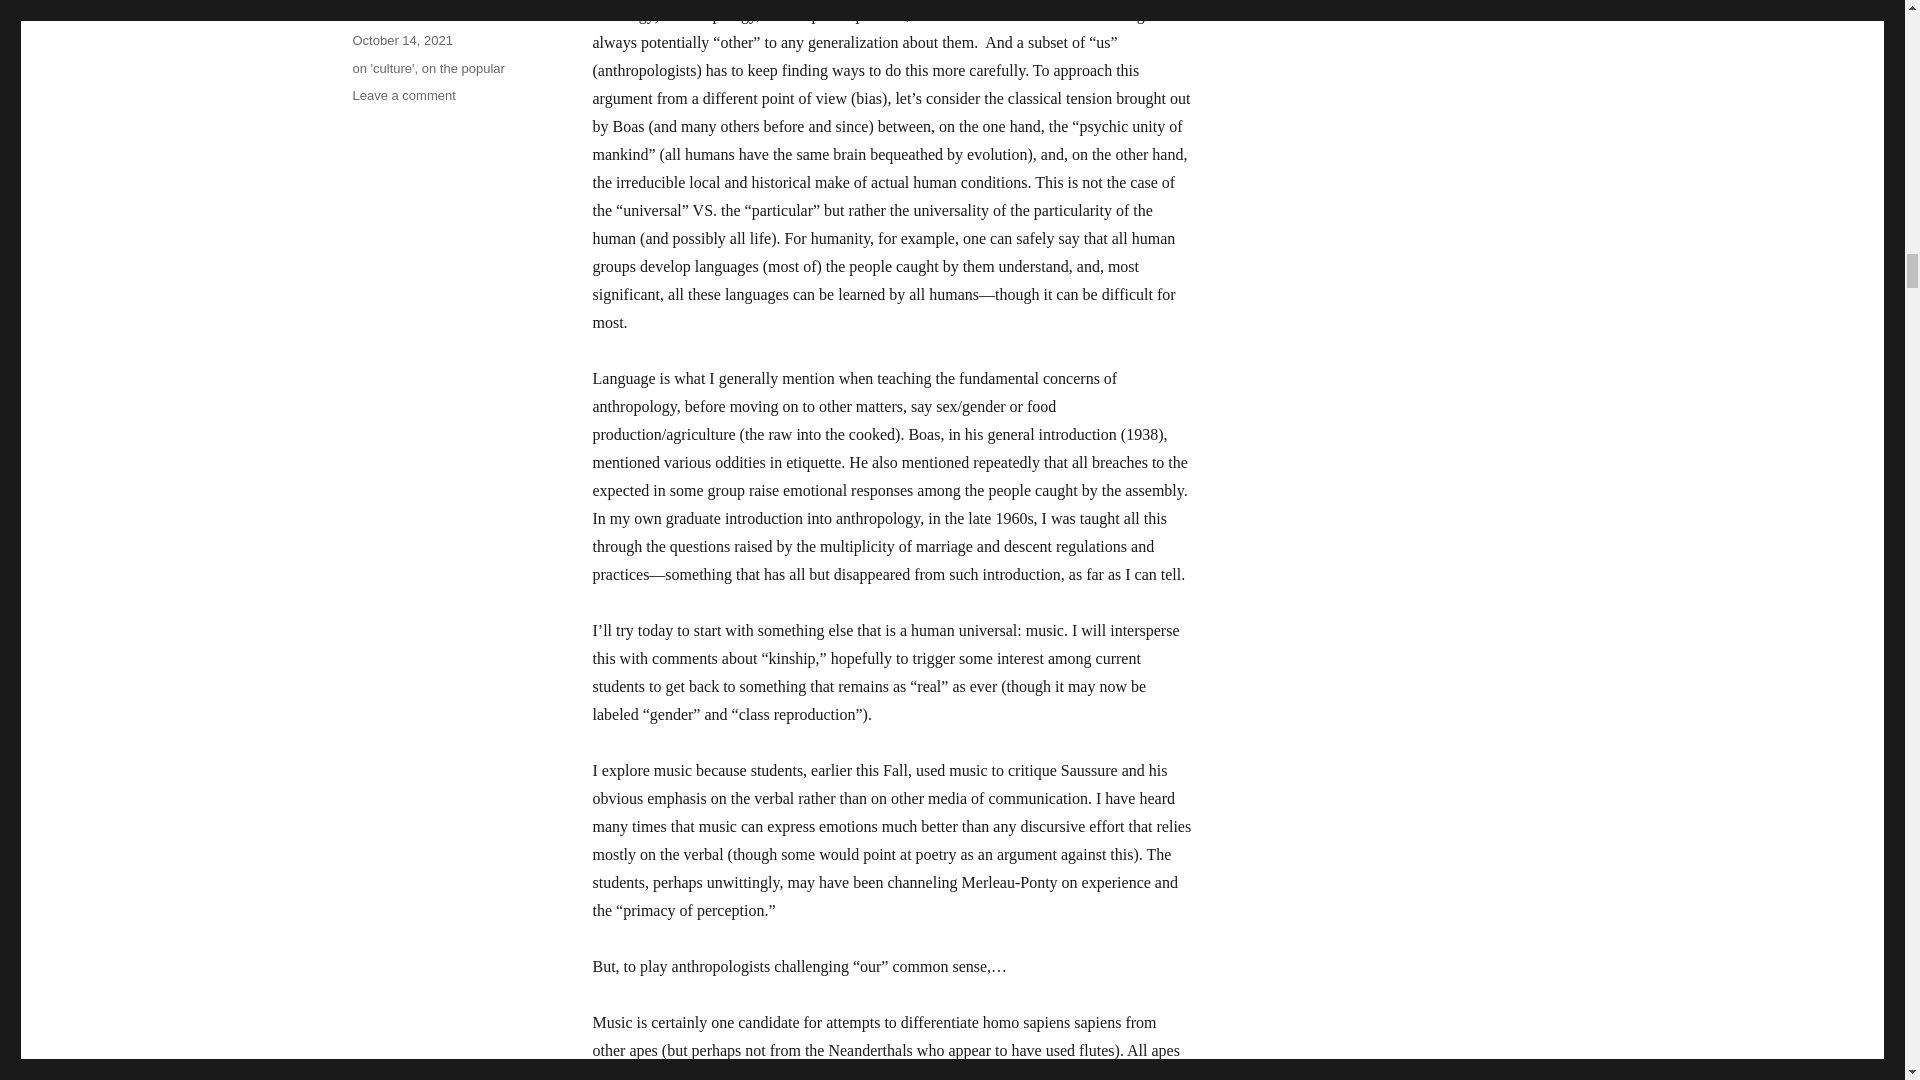  What do you see at coordinates (463, 67) in the screenshot?
I see `on the popular` at bounding box center [463, 67].